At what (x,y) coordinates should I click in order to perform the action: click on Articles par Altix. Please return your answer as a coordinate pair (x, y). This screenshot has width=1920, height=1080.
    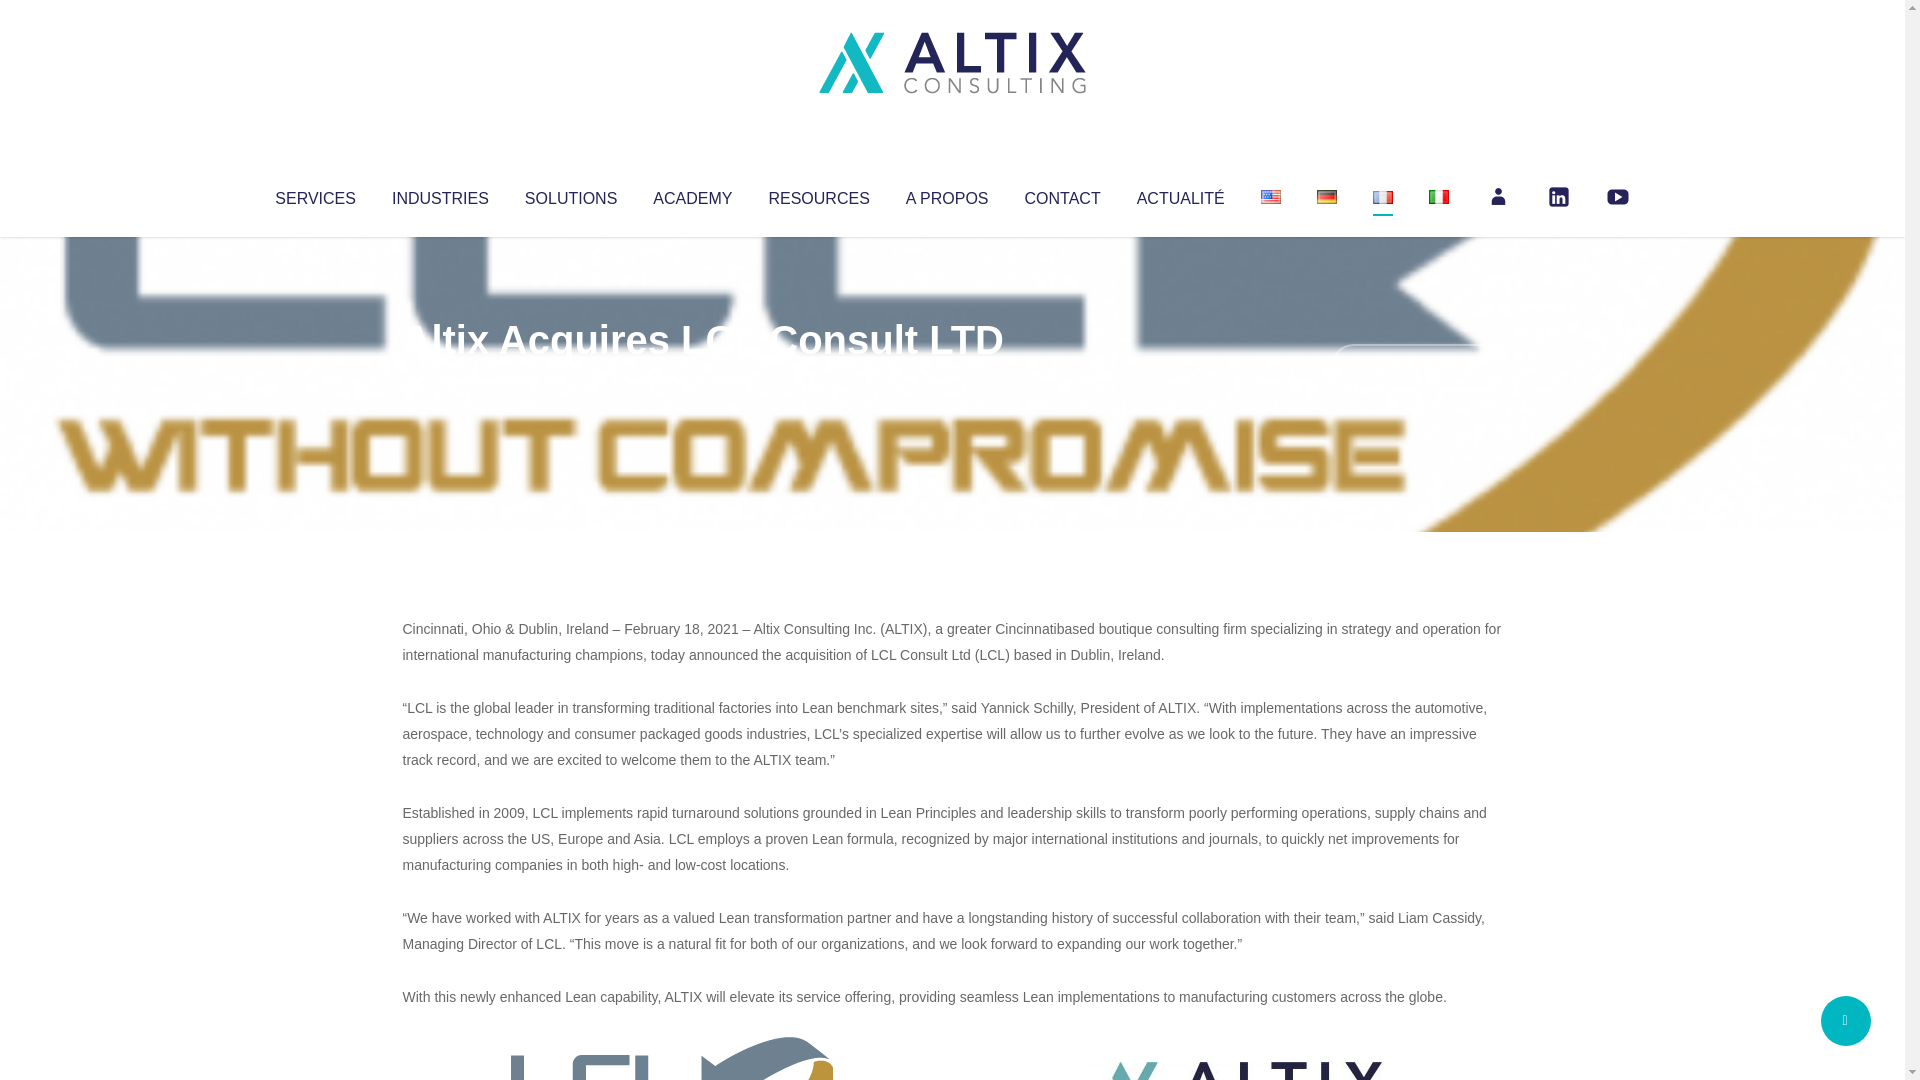
    Looking at the image, I should click on (440, 380).